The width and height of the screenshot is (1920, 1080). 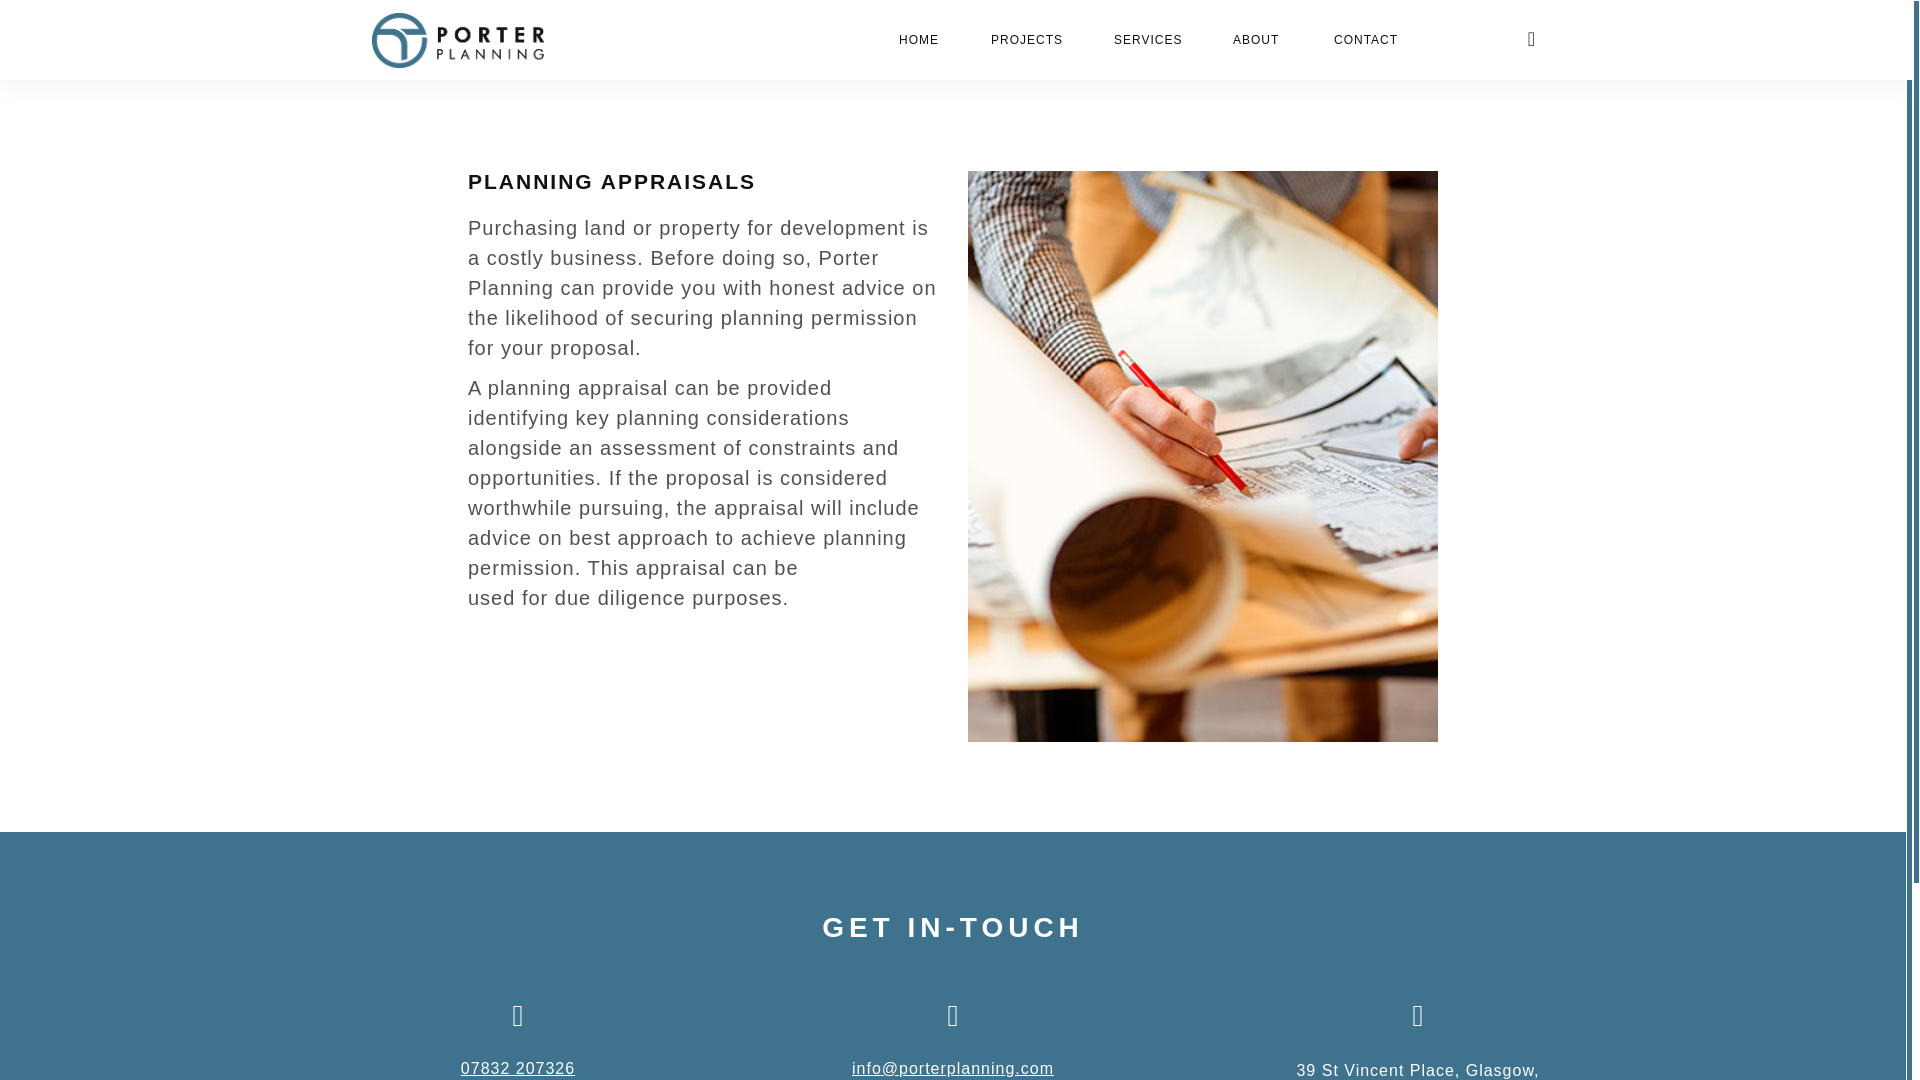 What do you see at coordinates (1366, 40) in the screenshot?
I see `CONTACT` at bounding box center [1366, 40].